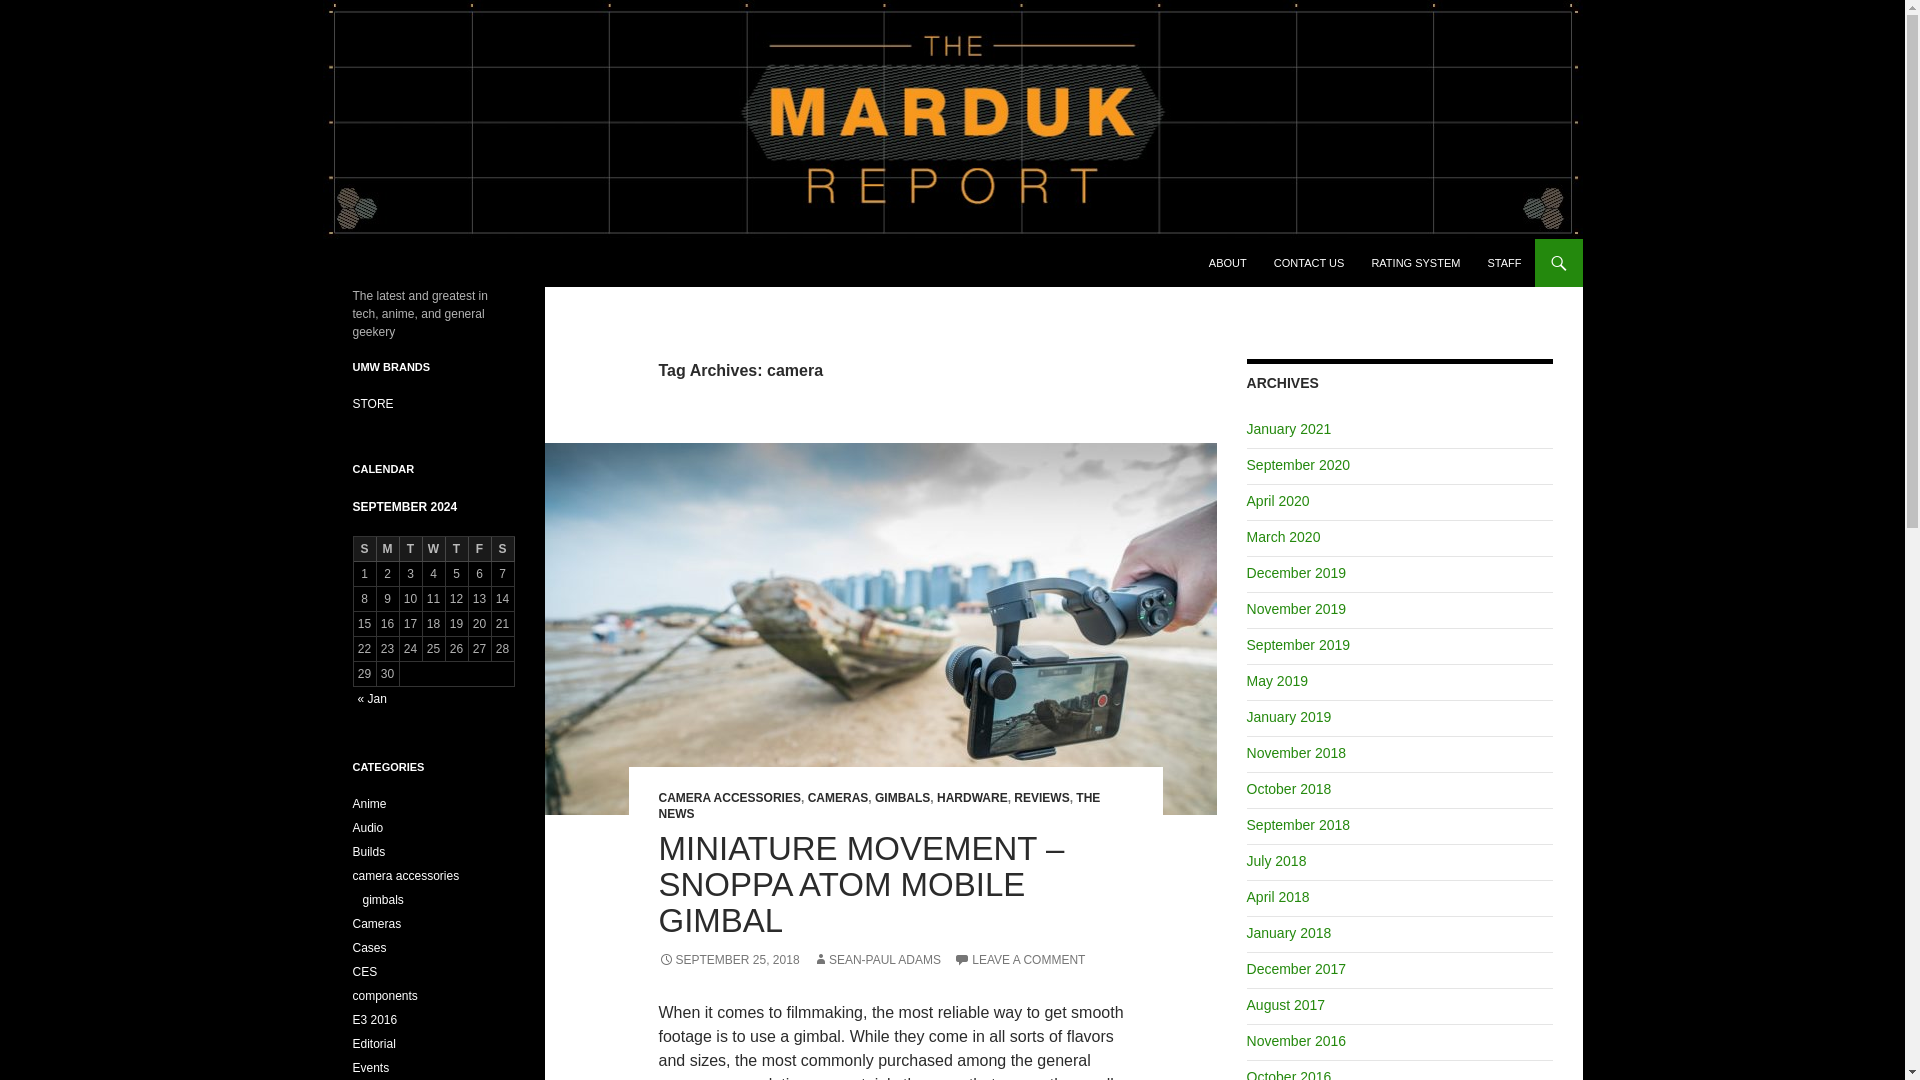  I want to click on Friday, so click(480, 548).